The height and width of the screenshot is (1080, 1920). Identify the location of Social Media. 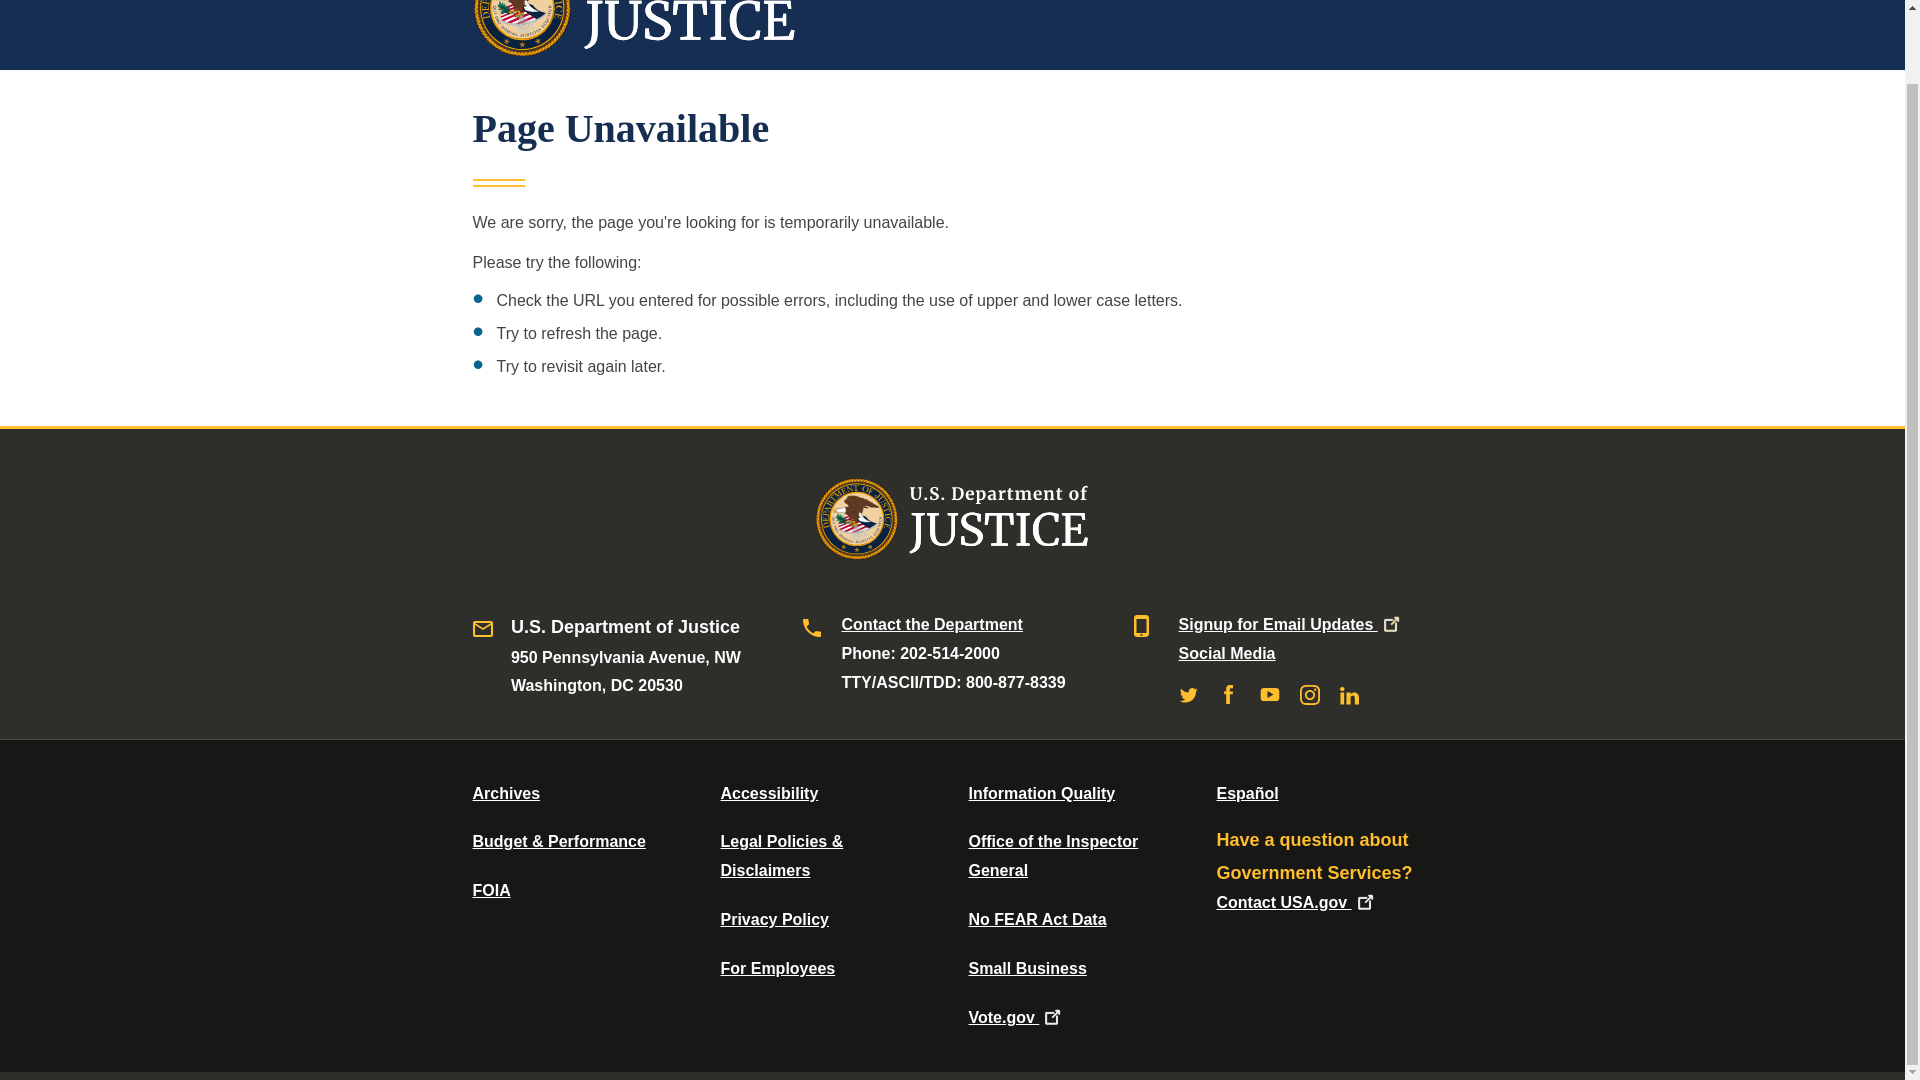
(1227, 653).